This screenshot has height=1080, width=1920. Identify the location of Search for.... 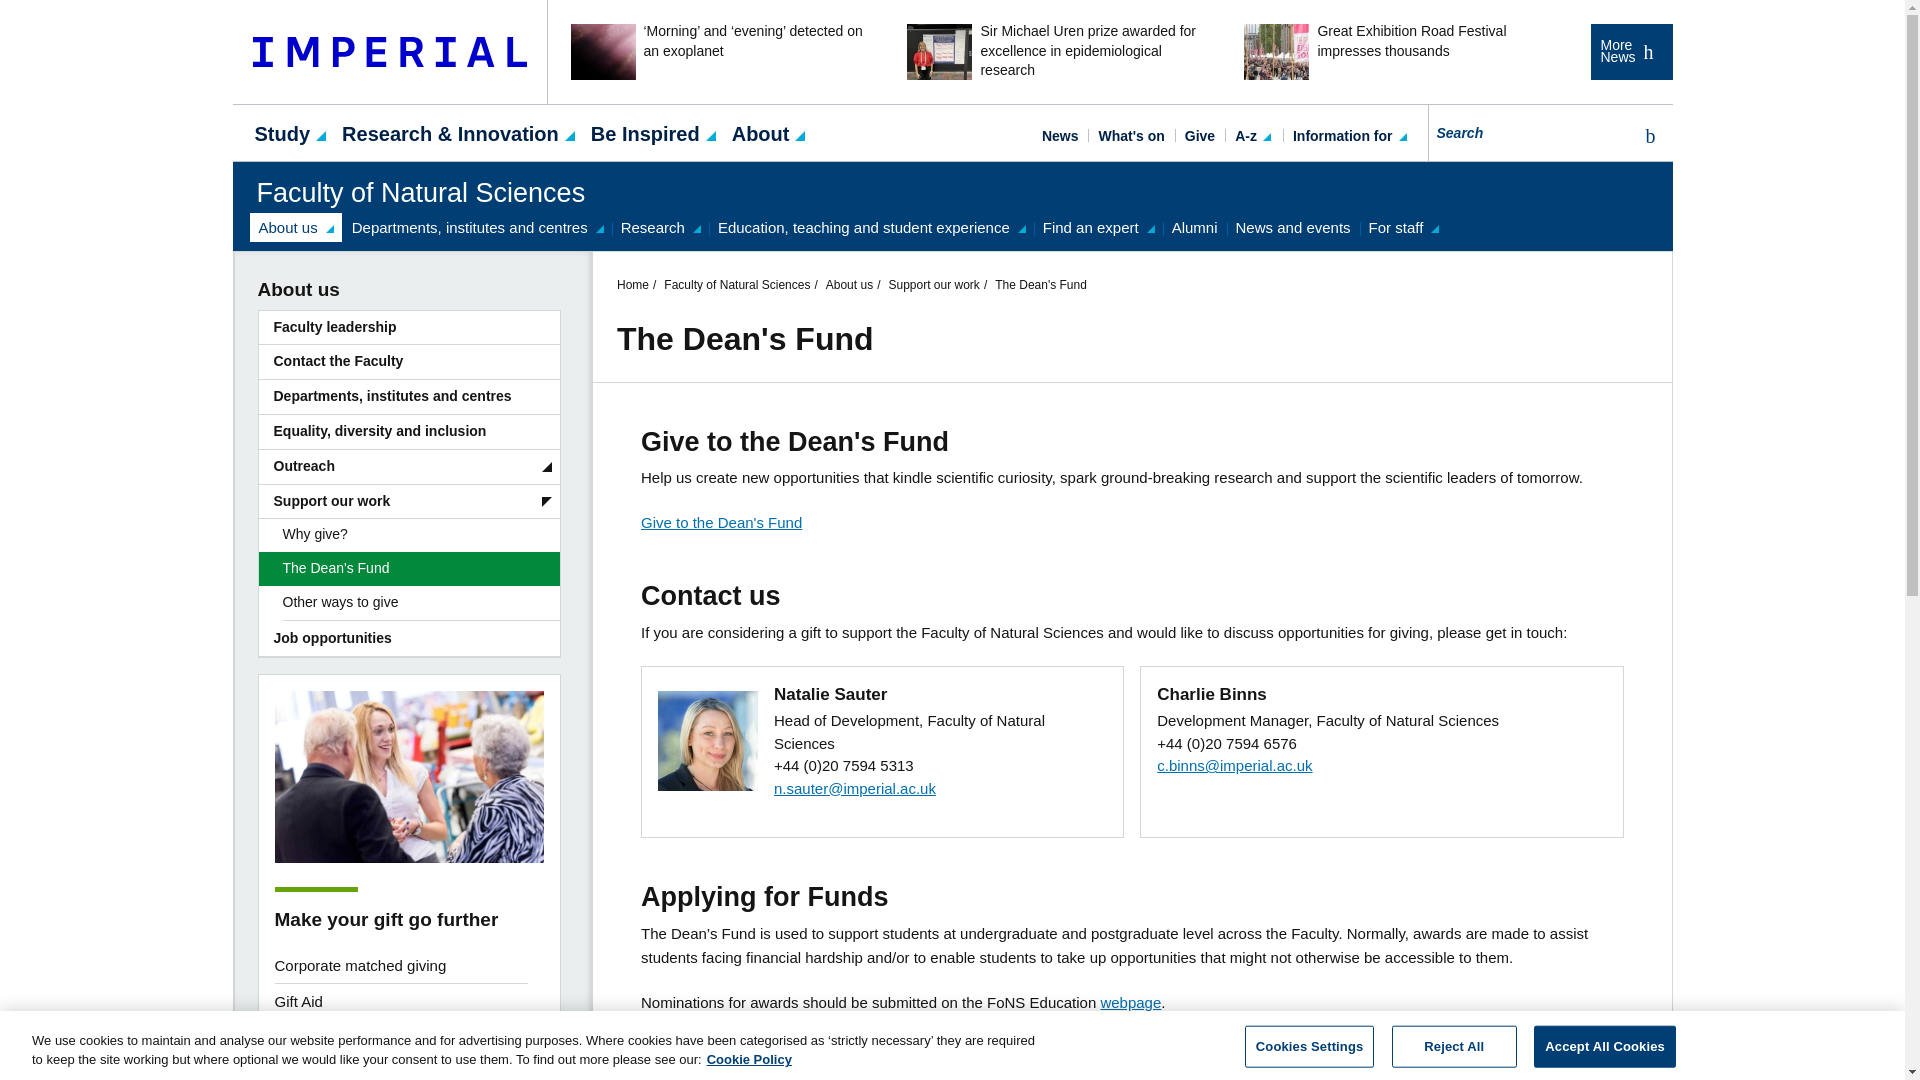
(1530, 132).